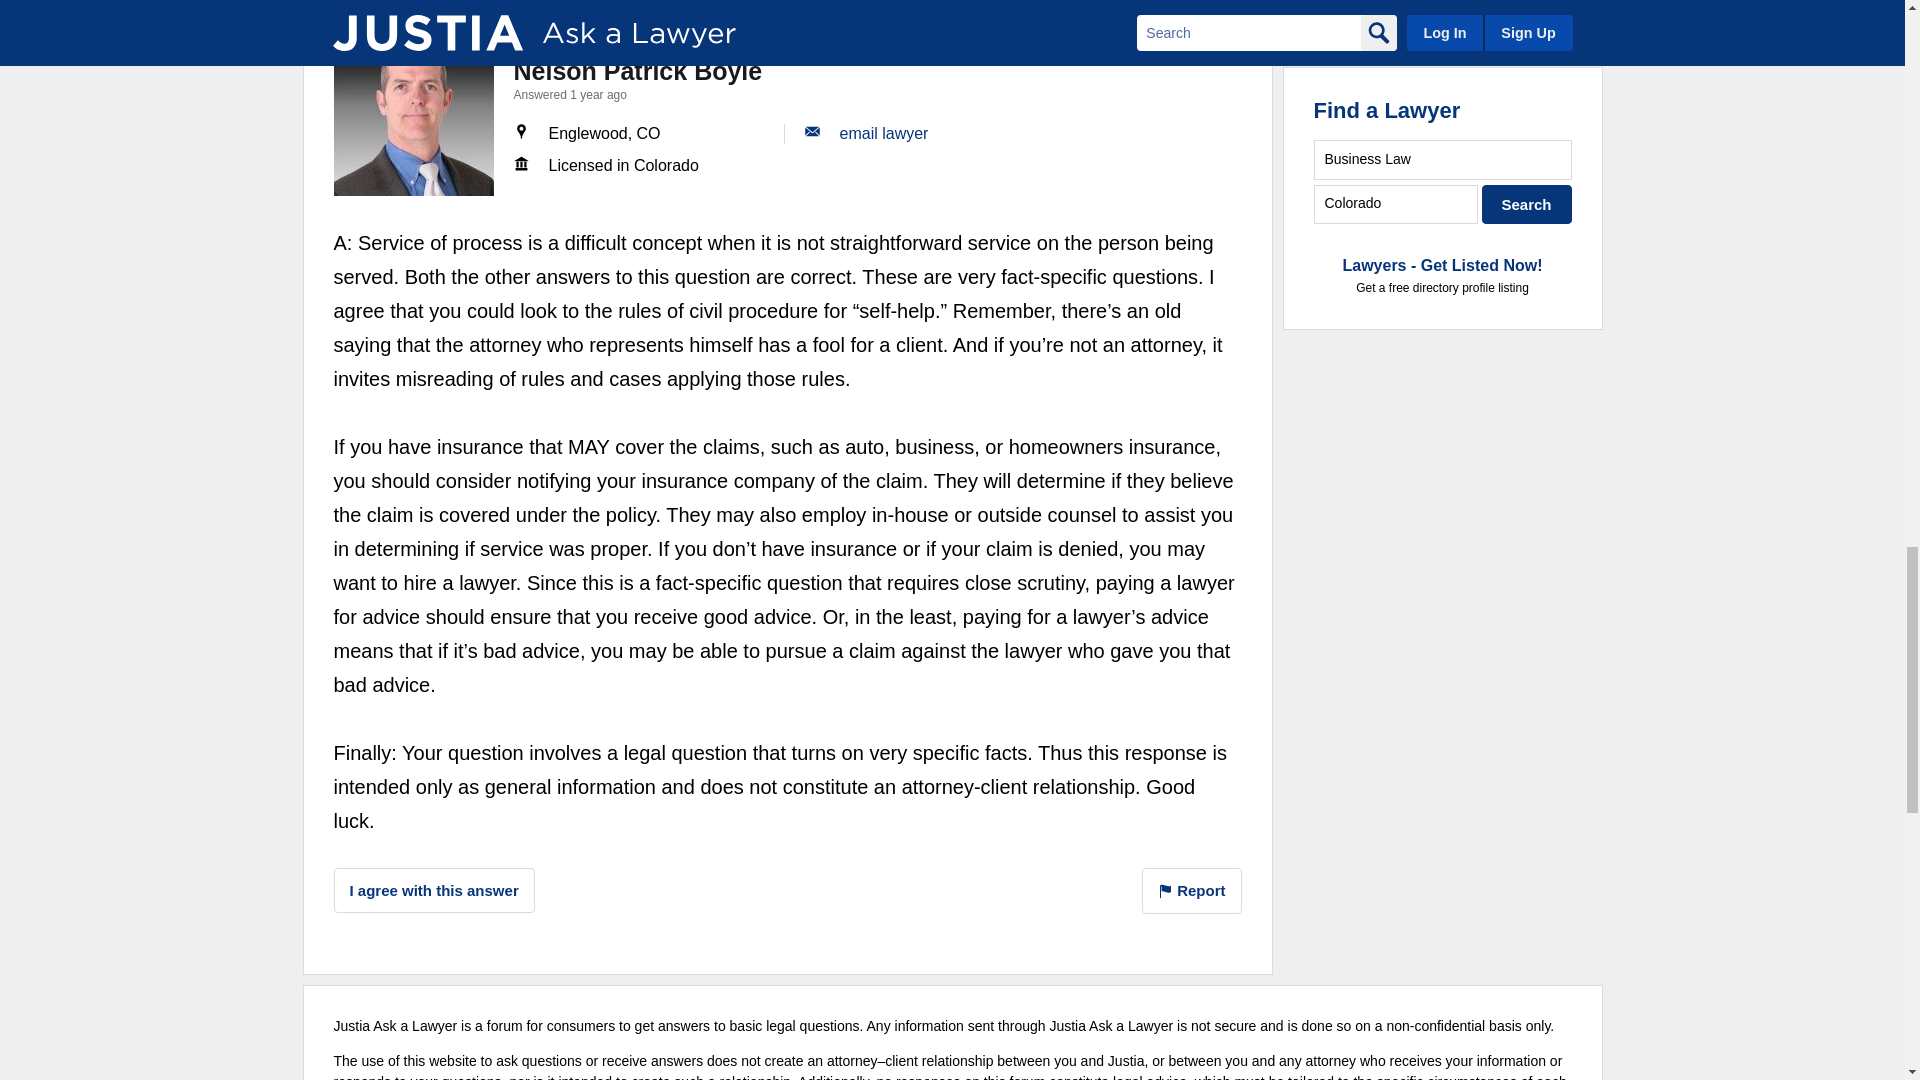  What do you see at coordinates (1442, 160) in the screenshot?
I see `Legal Issue or Lawyer Name` at bounding box center [1442, 160].